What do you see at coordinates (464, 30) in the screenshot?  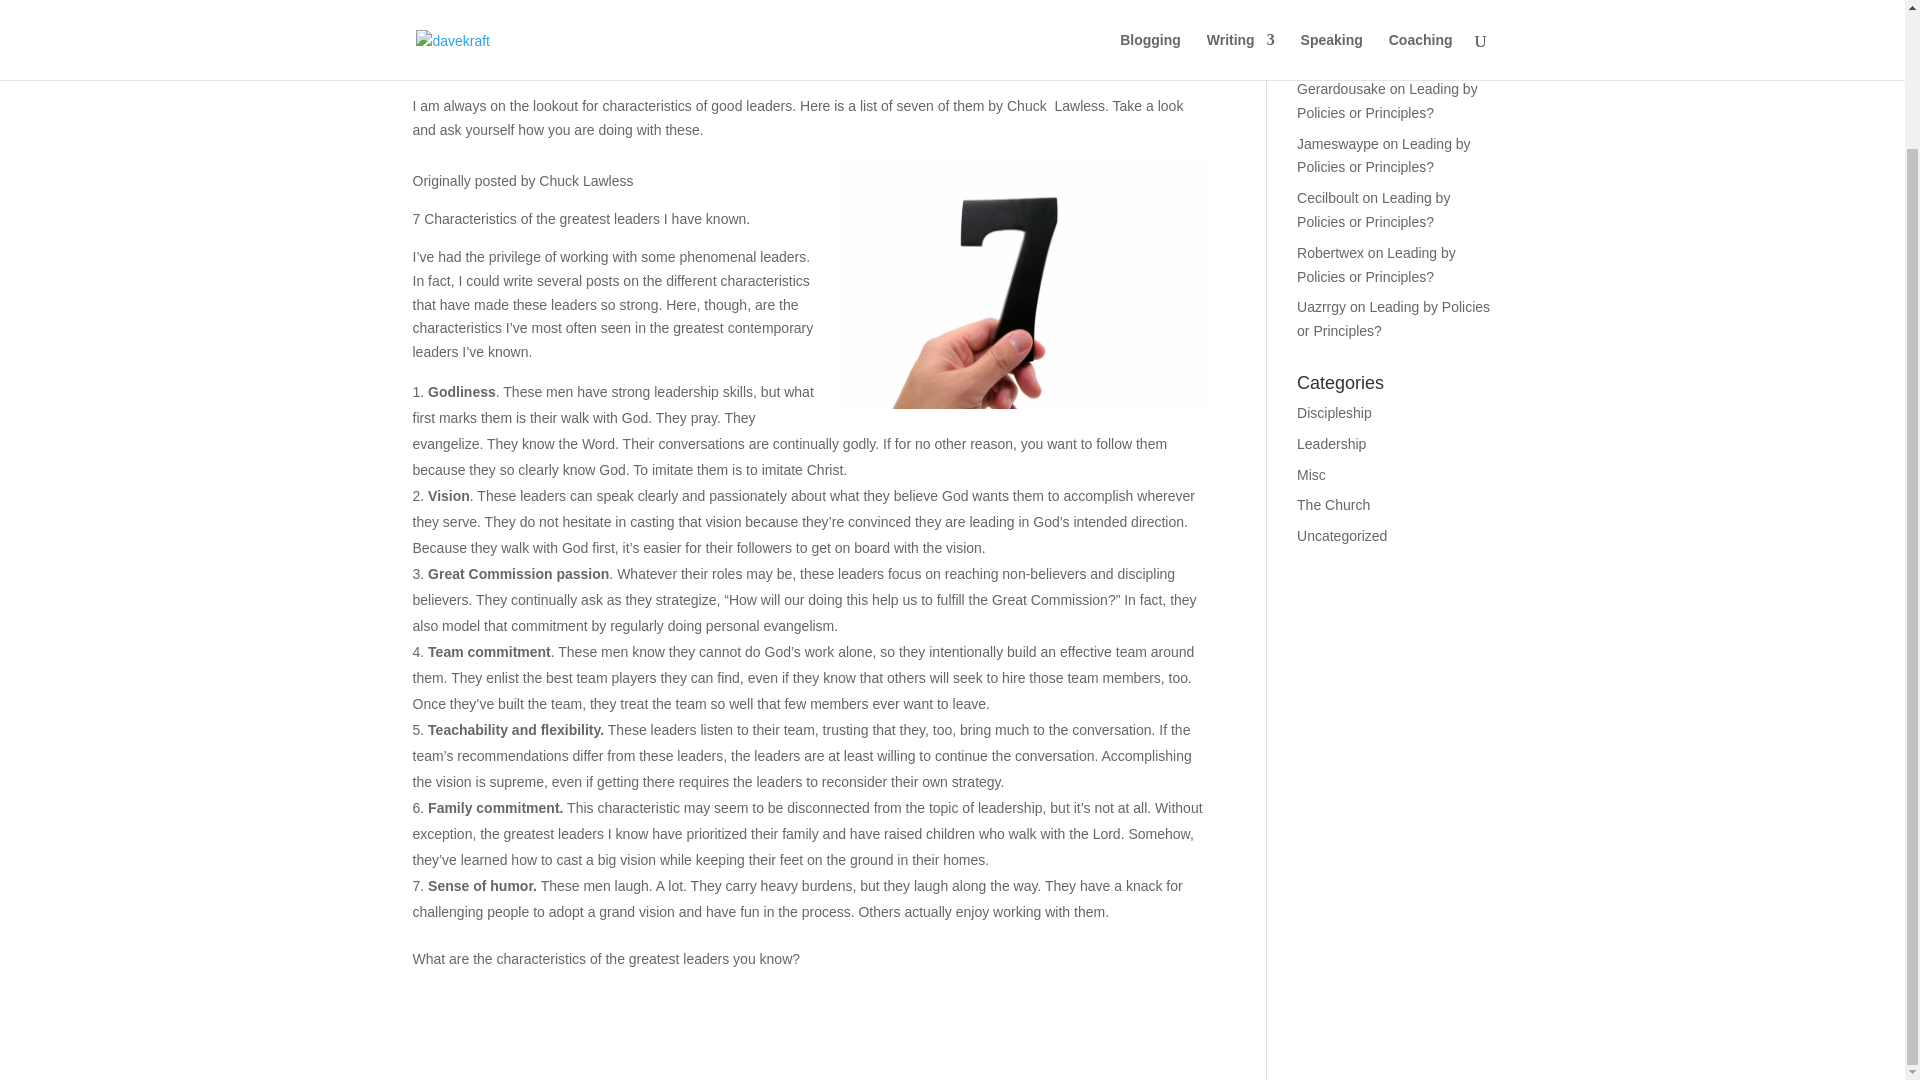 I see `Posts by Dave Kraft` at bounding box center [464, 30].